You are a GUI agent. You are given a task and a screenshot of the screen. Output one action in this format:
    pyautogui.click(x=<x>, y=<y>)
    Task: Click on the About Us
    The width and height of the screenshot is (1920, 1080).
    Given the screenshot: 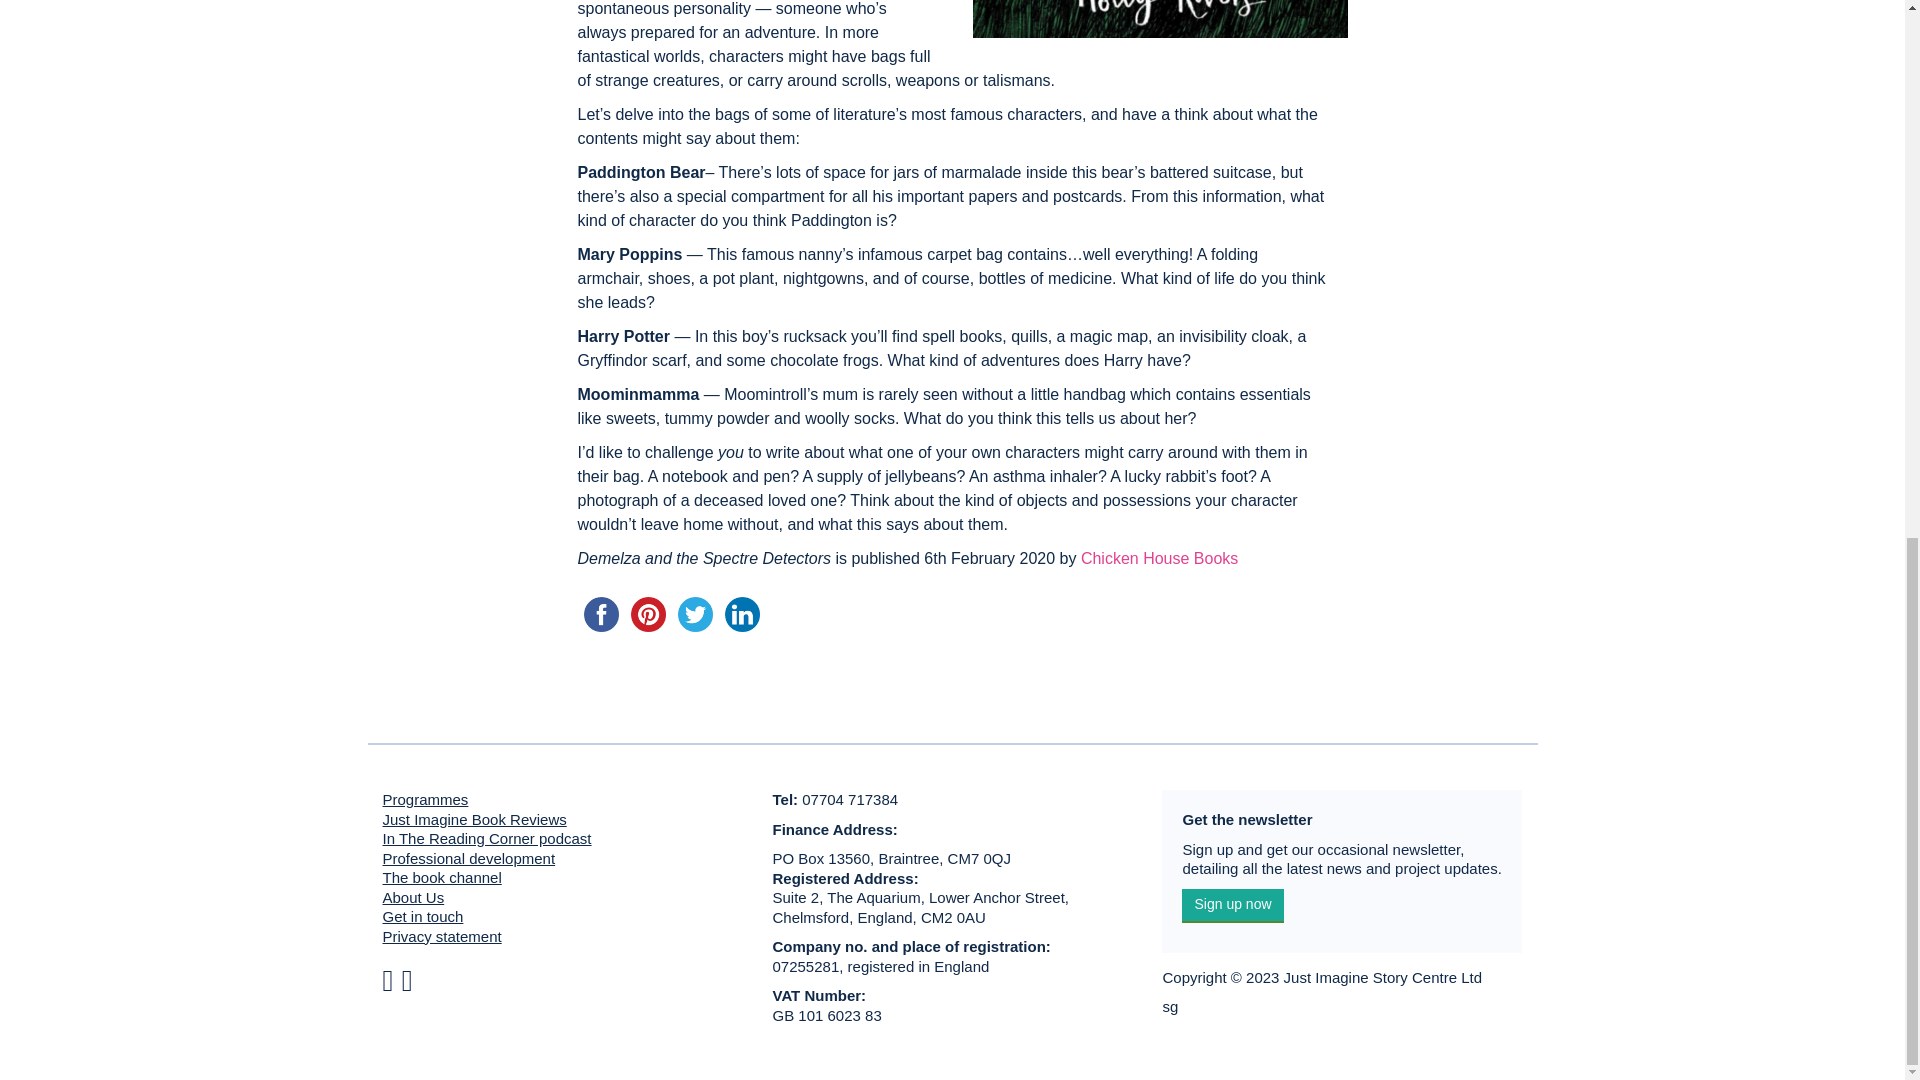 What is the action you would take?
    pyautogui.click(x=412, y=897)
    